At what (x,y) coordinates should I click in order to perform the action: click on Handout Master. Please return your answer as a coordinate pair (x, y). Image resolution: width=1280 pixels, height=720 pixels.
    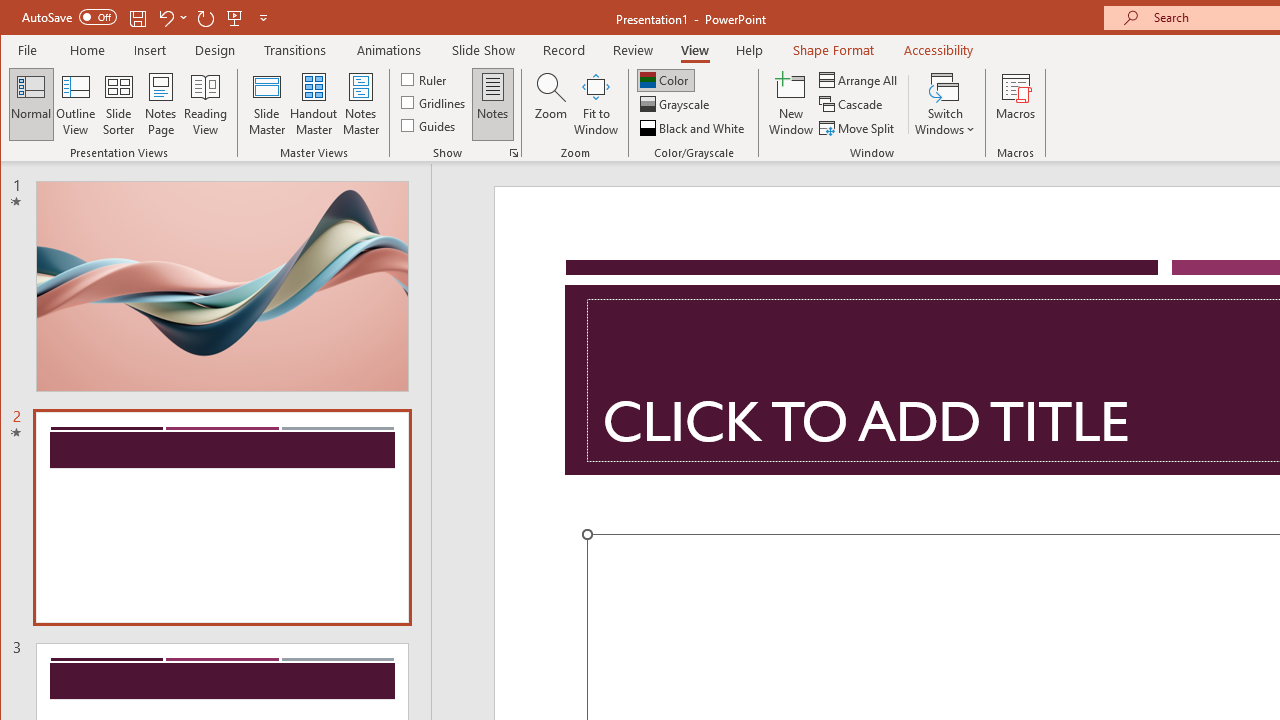
    Looking at the image, I should click on (314, 104).